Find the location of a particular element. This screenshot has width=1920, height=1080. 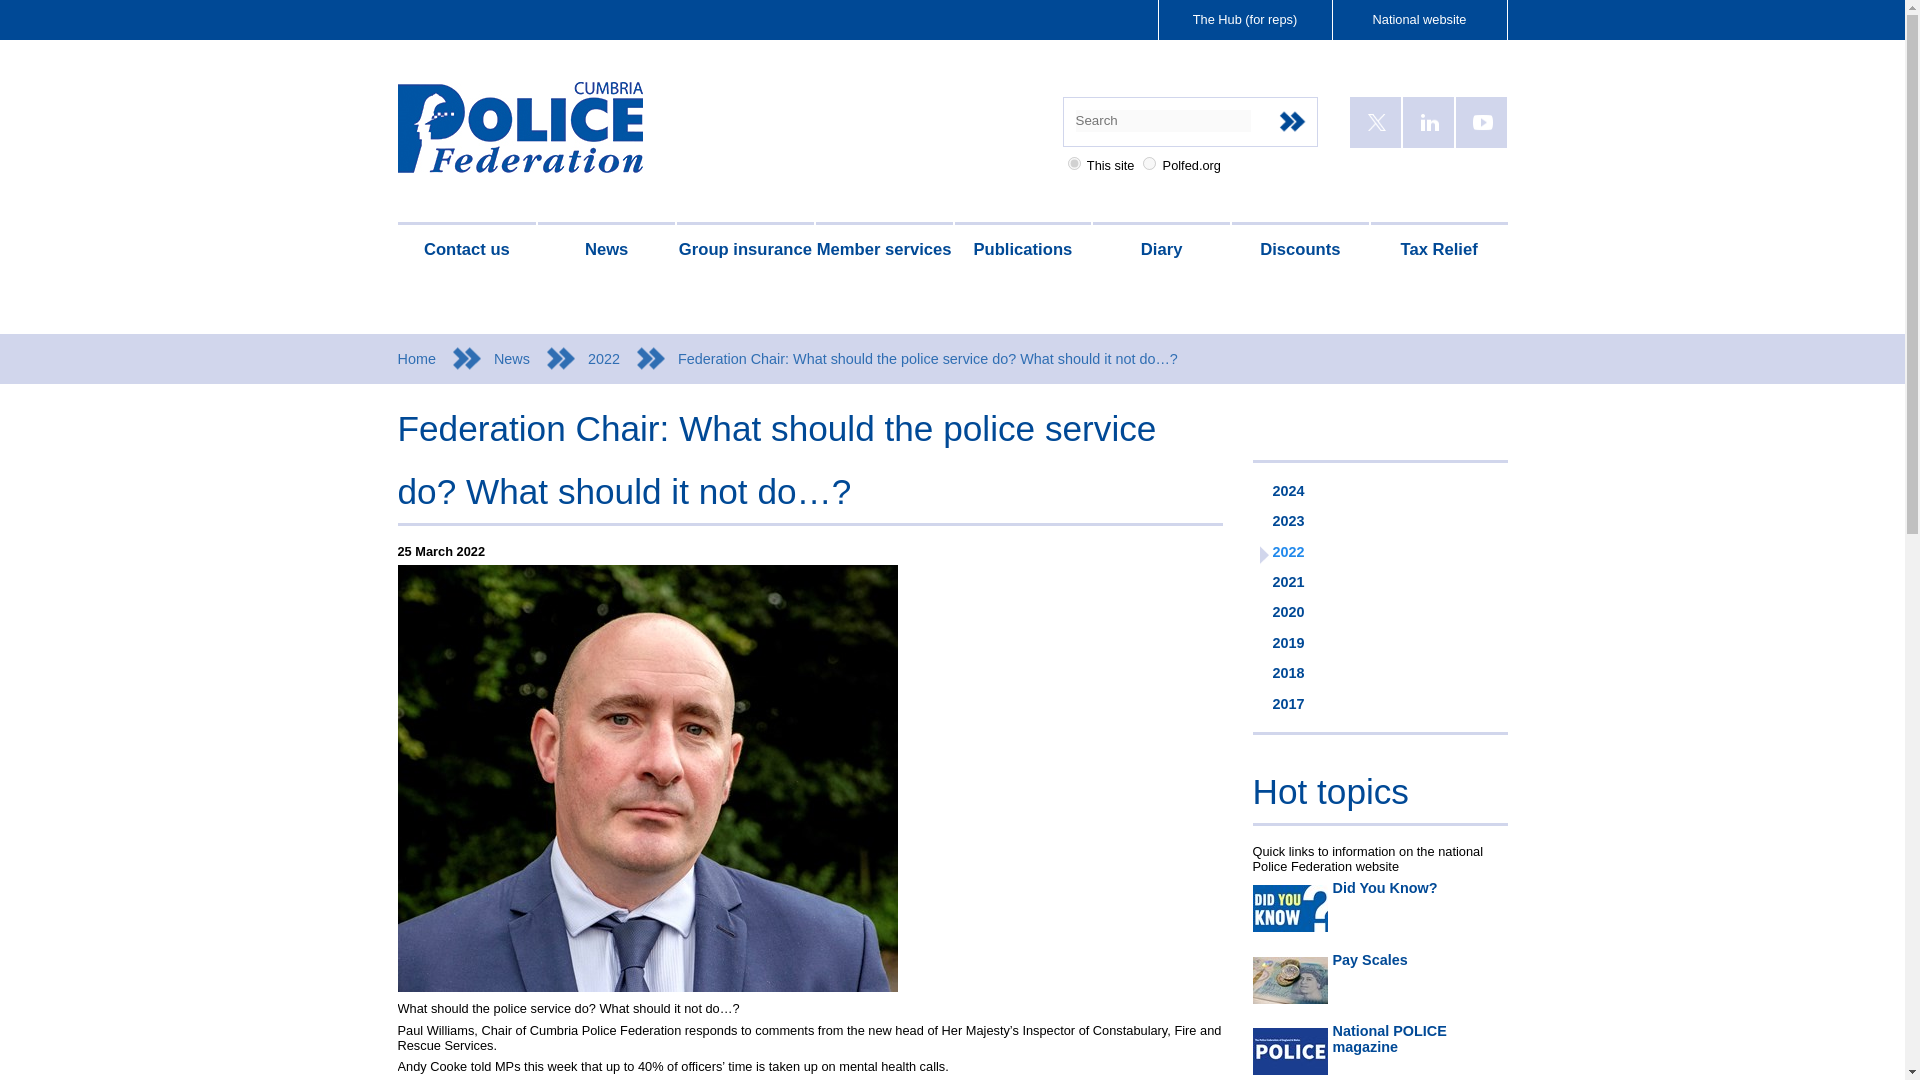

News is located at coordinates (606, 250).